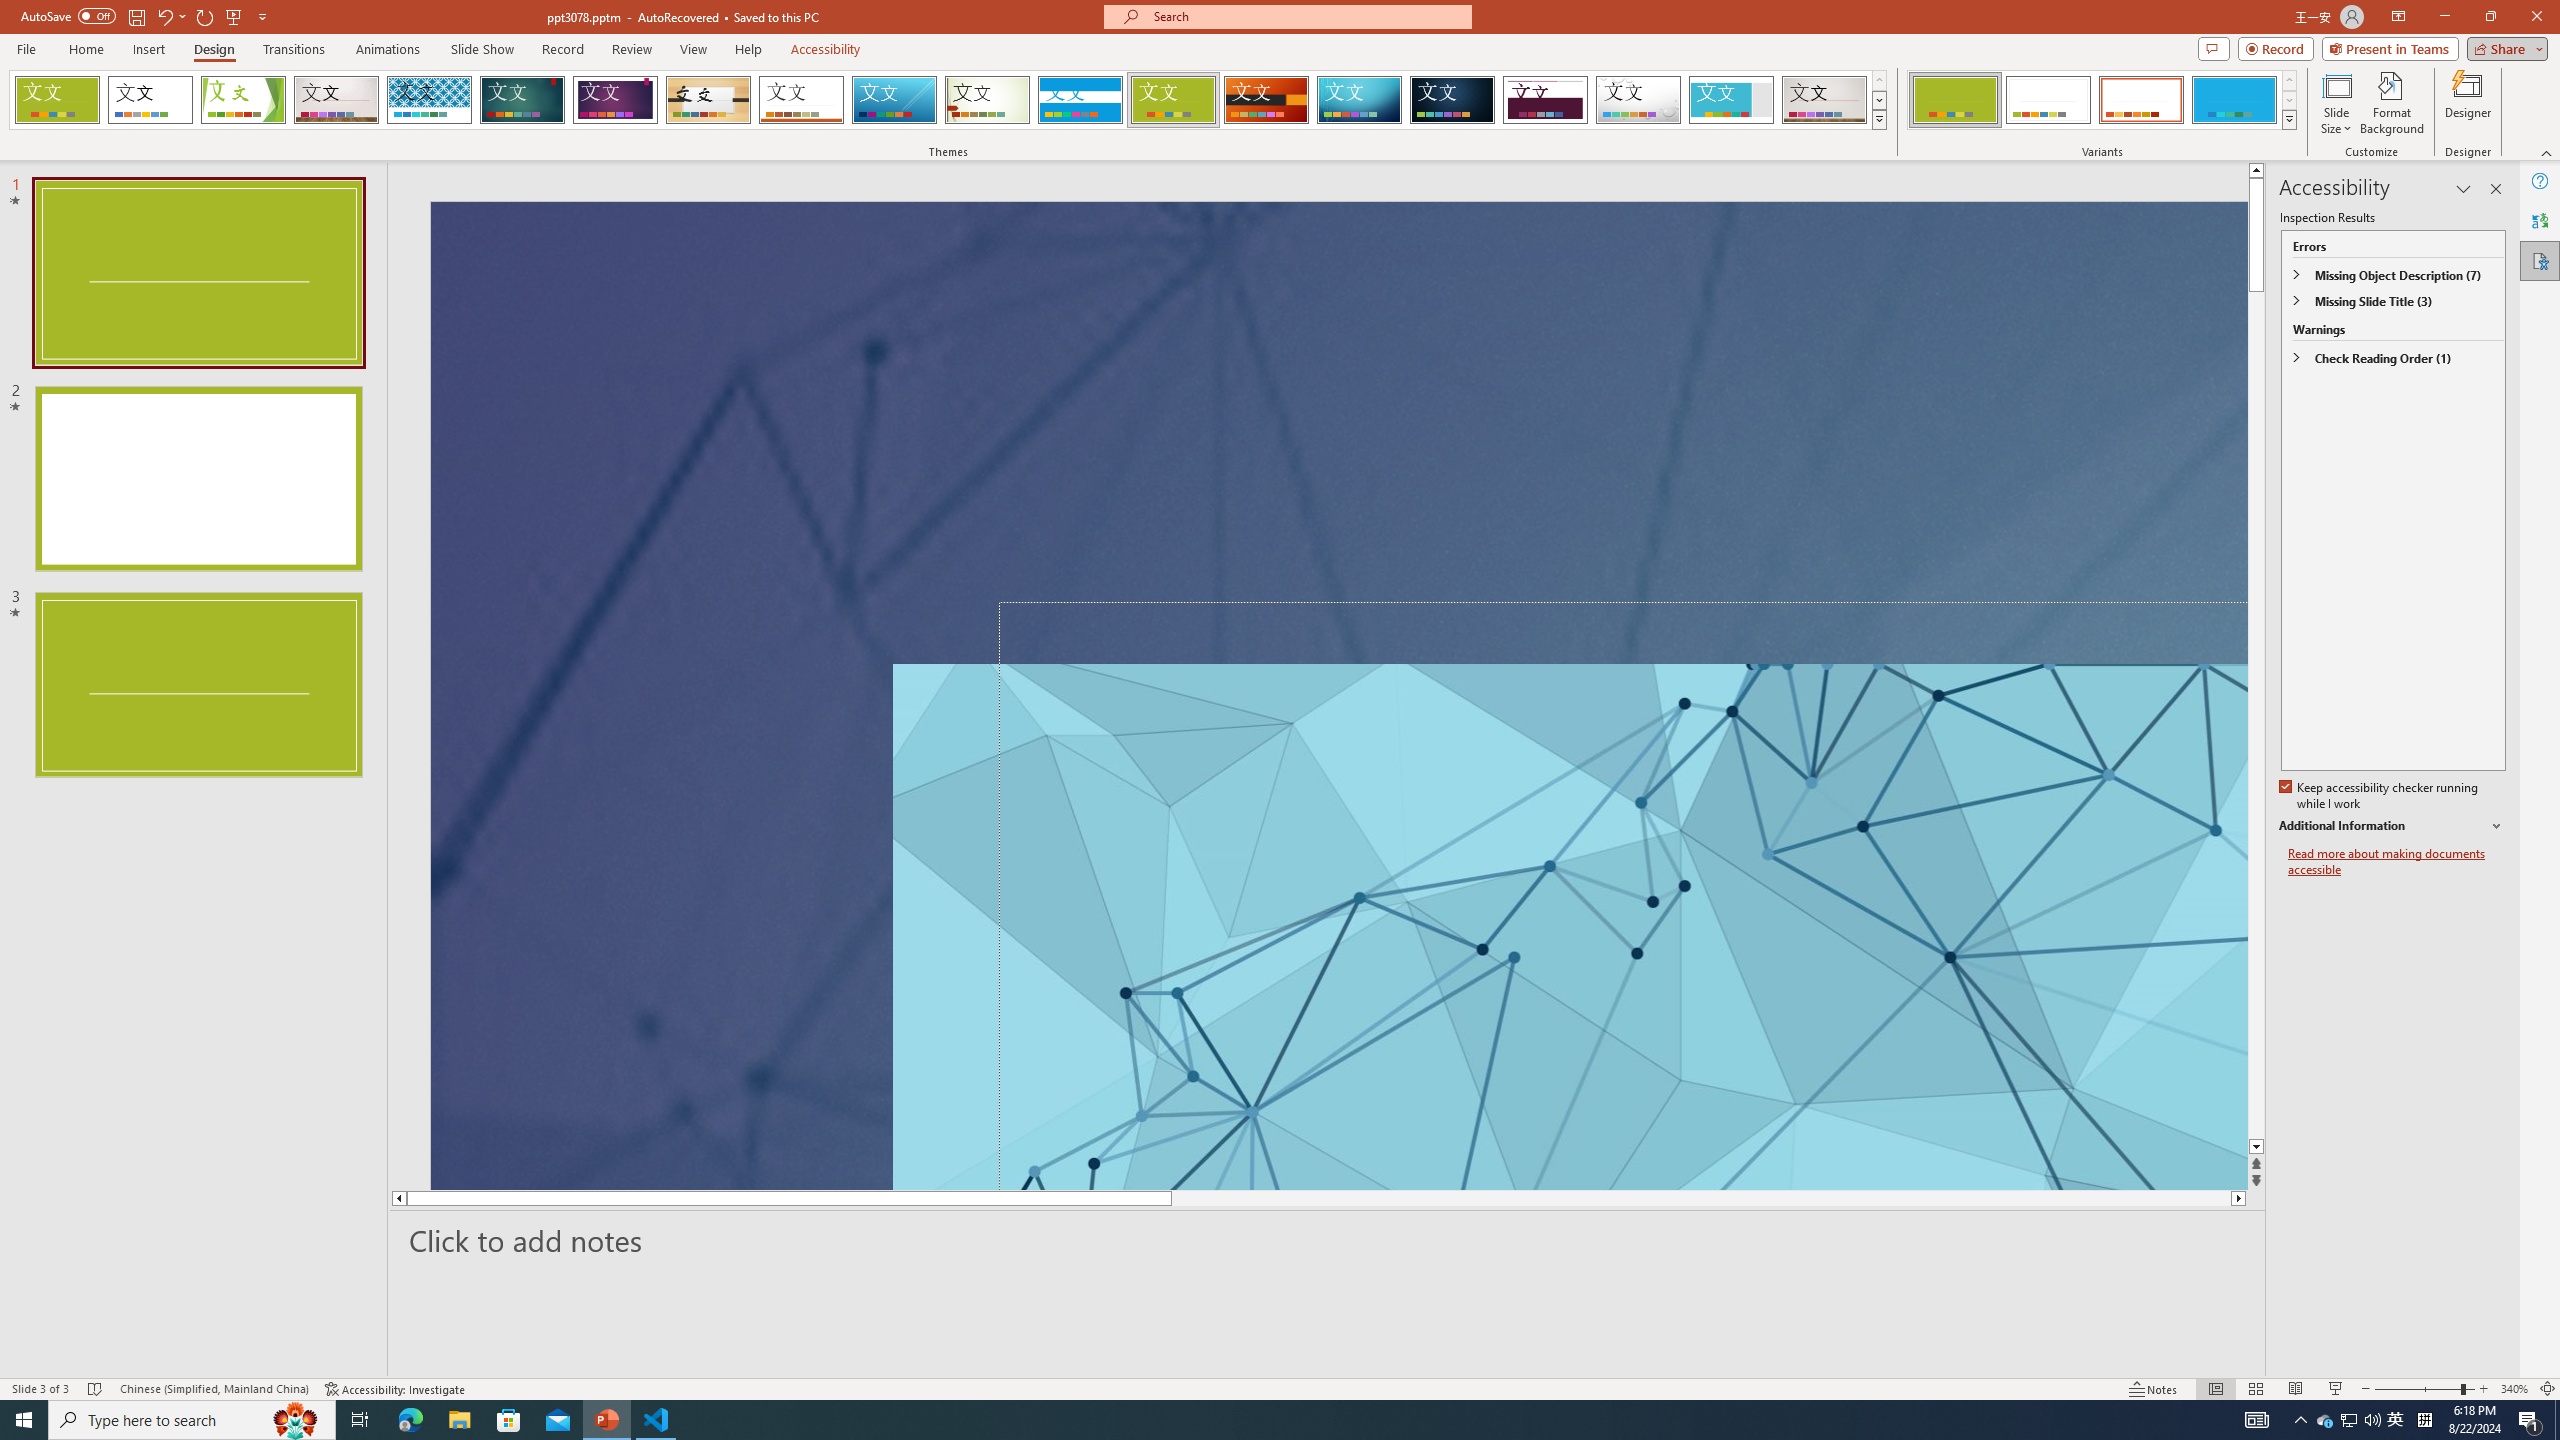 This screenshot has height=1440, width=2560. Describe the element at coordinates (1536, 852) in the screenshot. I see `Title TextBox` at that location.